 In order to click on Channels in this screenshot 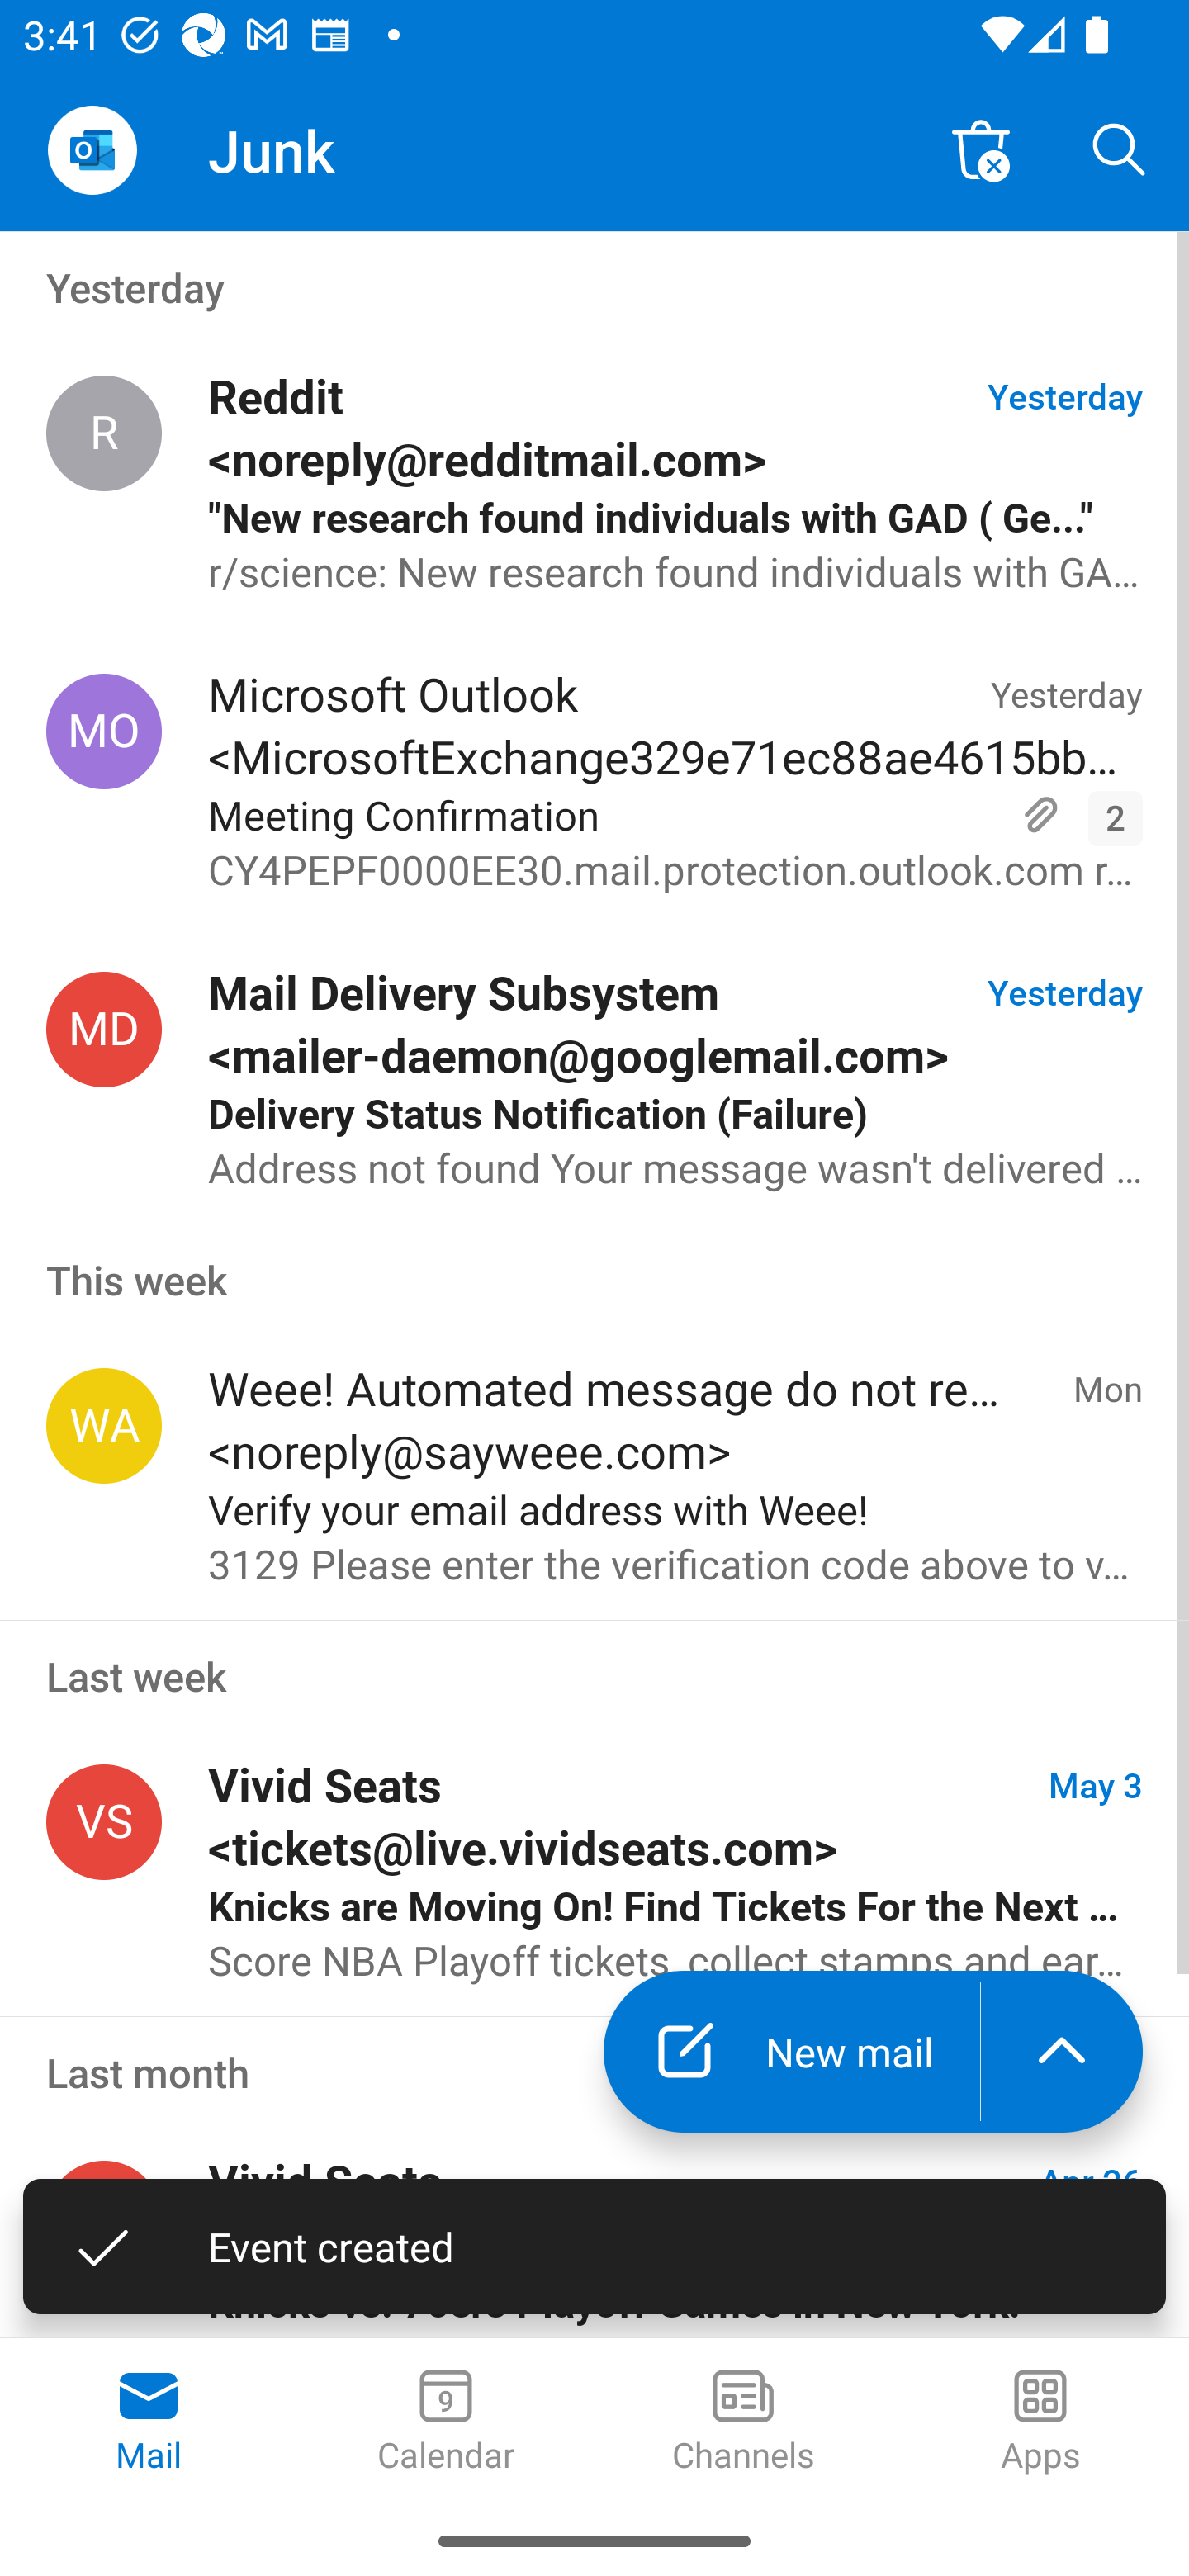, I will do `click(743, 2422)`.